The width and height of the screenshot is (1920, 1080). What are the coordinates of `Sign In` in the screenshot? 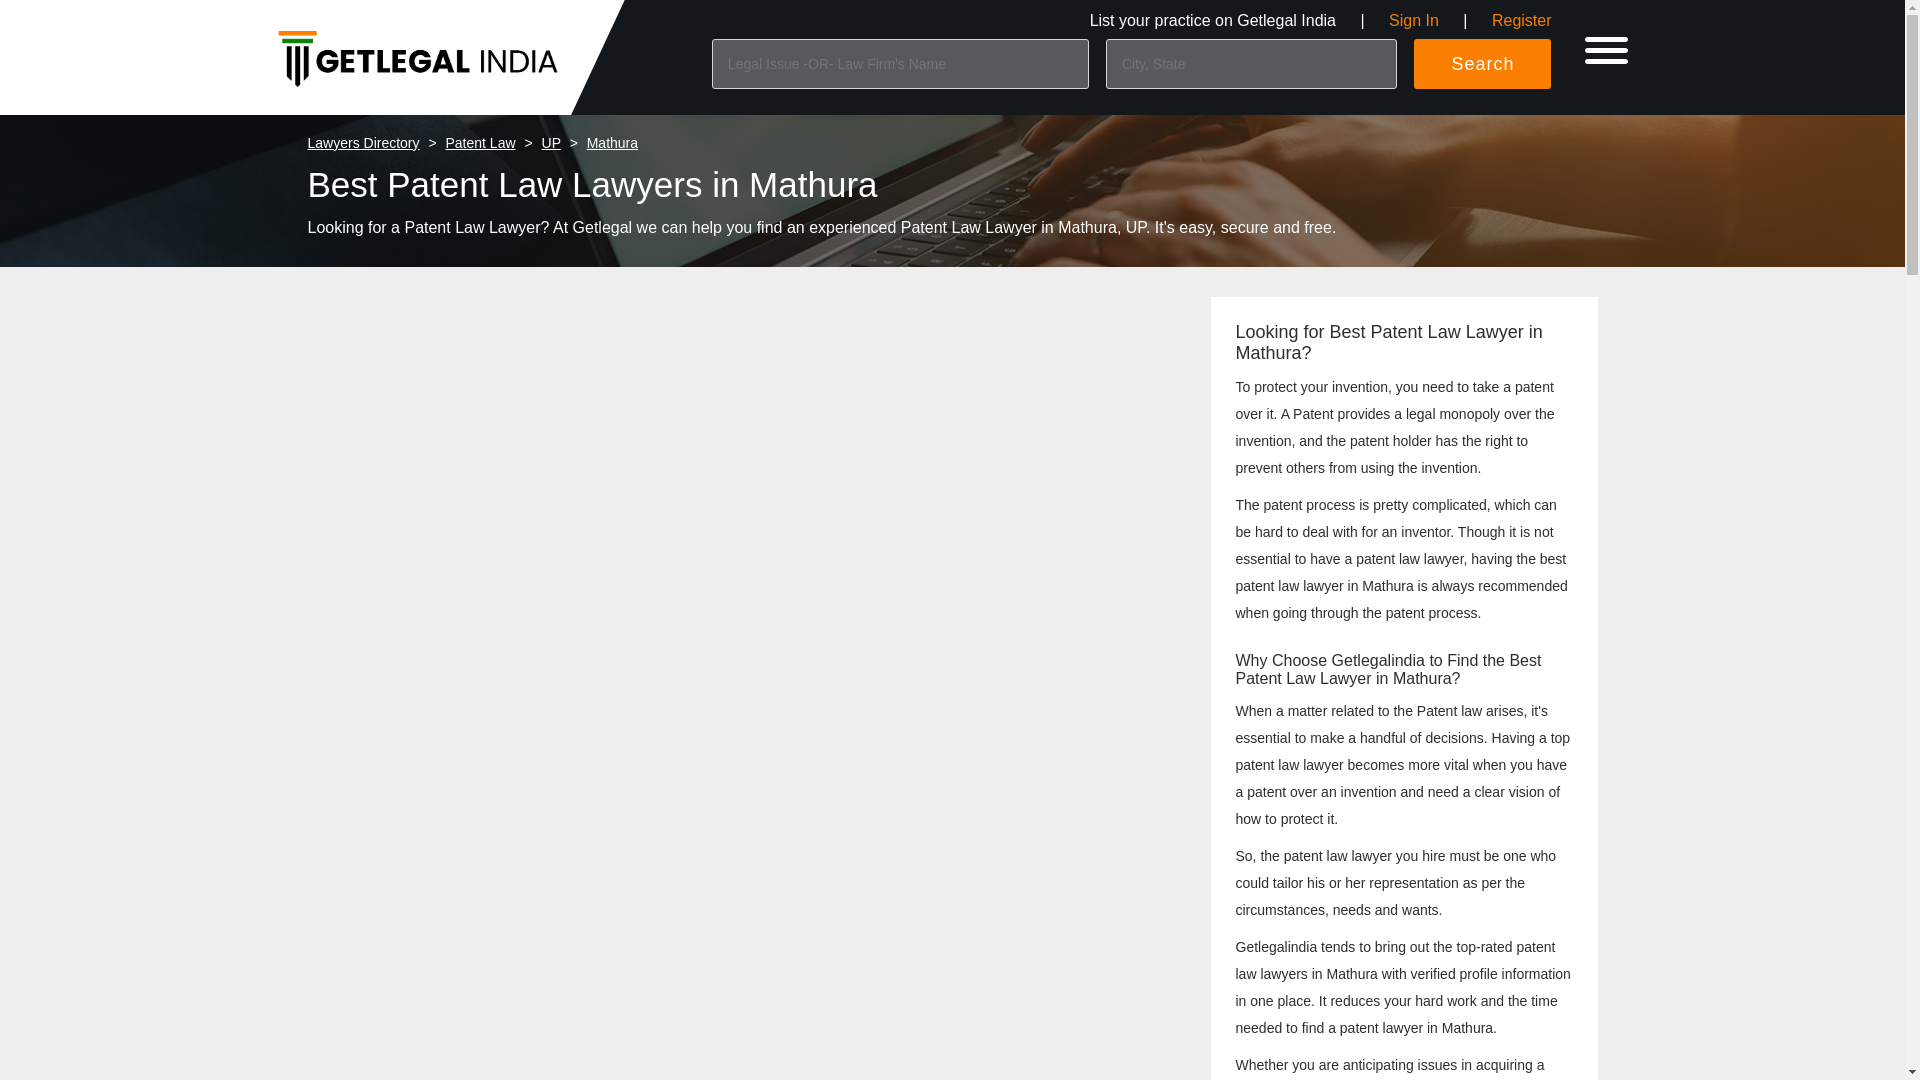 It's located at (1413, 20).